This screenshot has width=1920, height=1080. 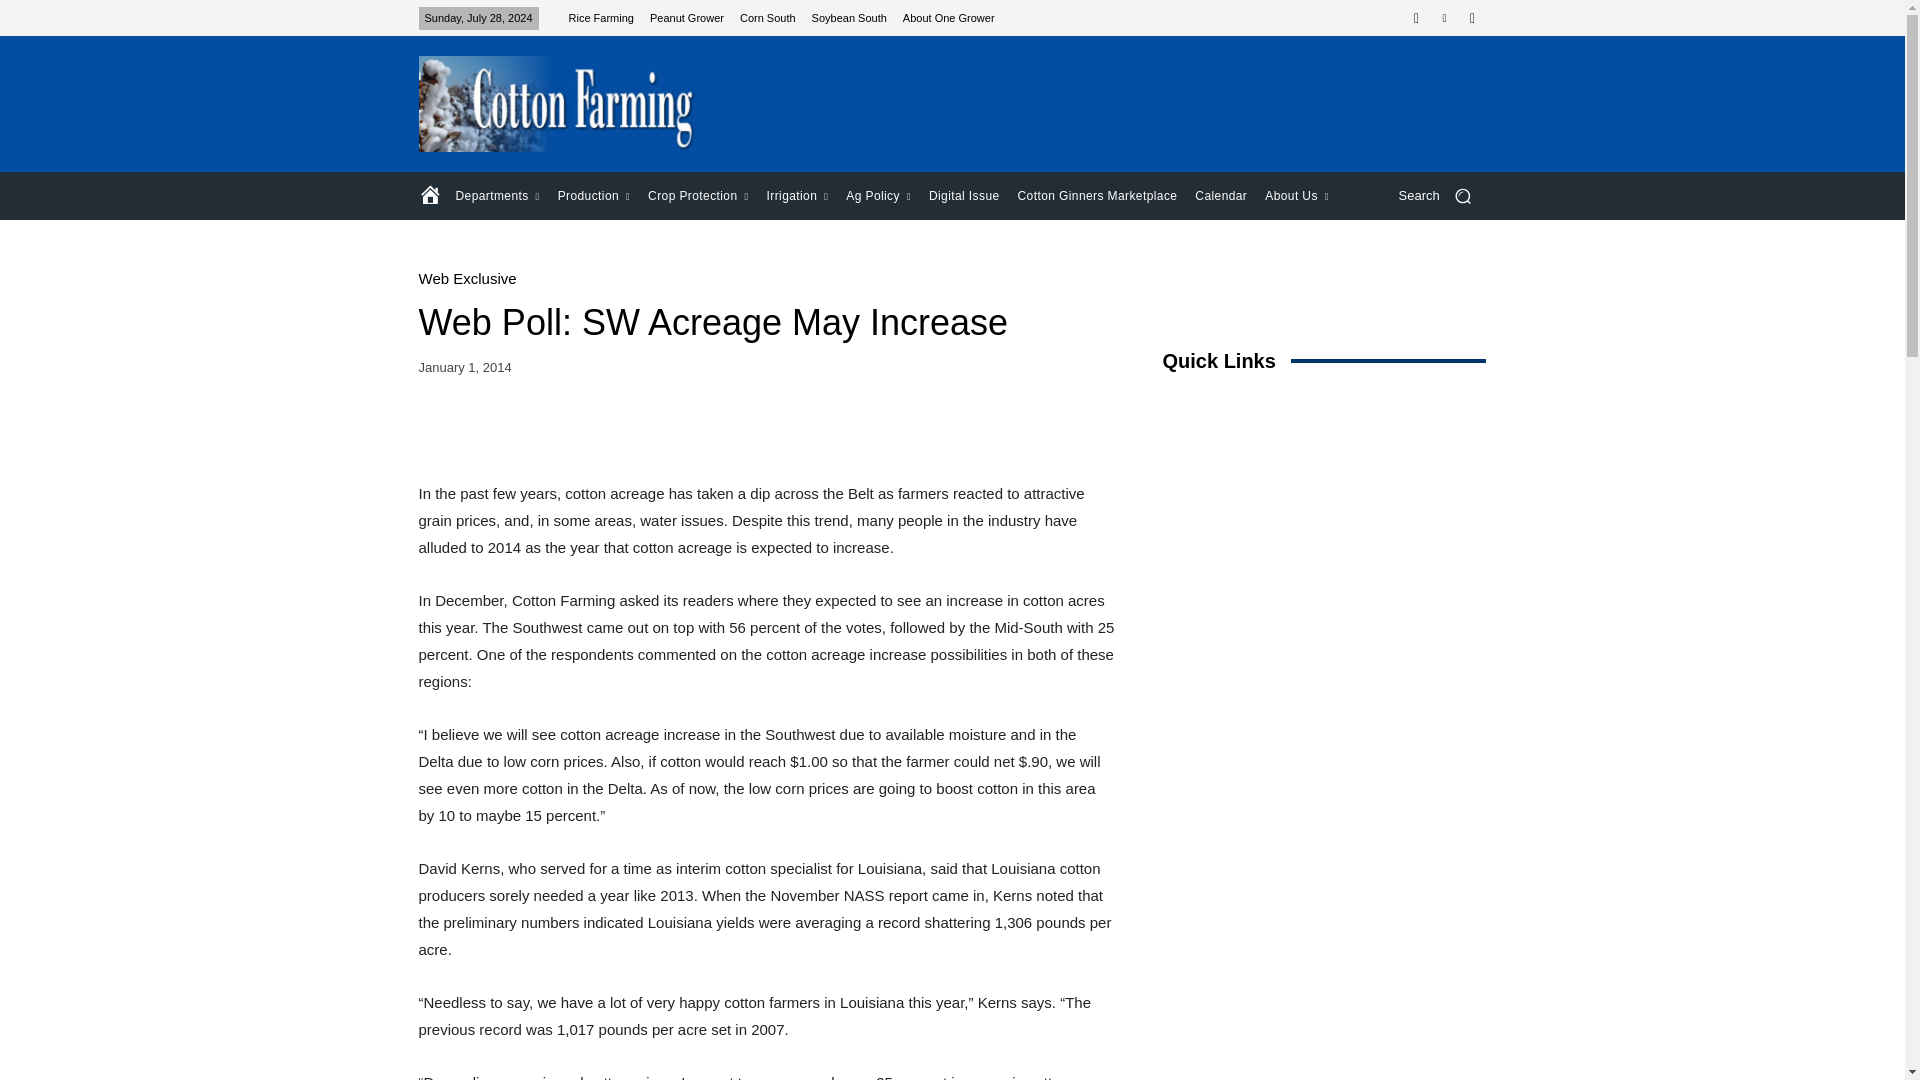 I want to click on Facebook, so click(x=1416, y=18).